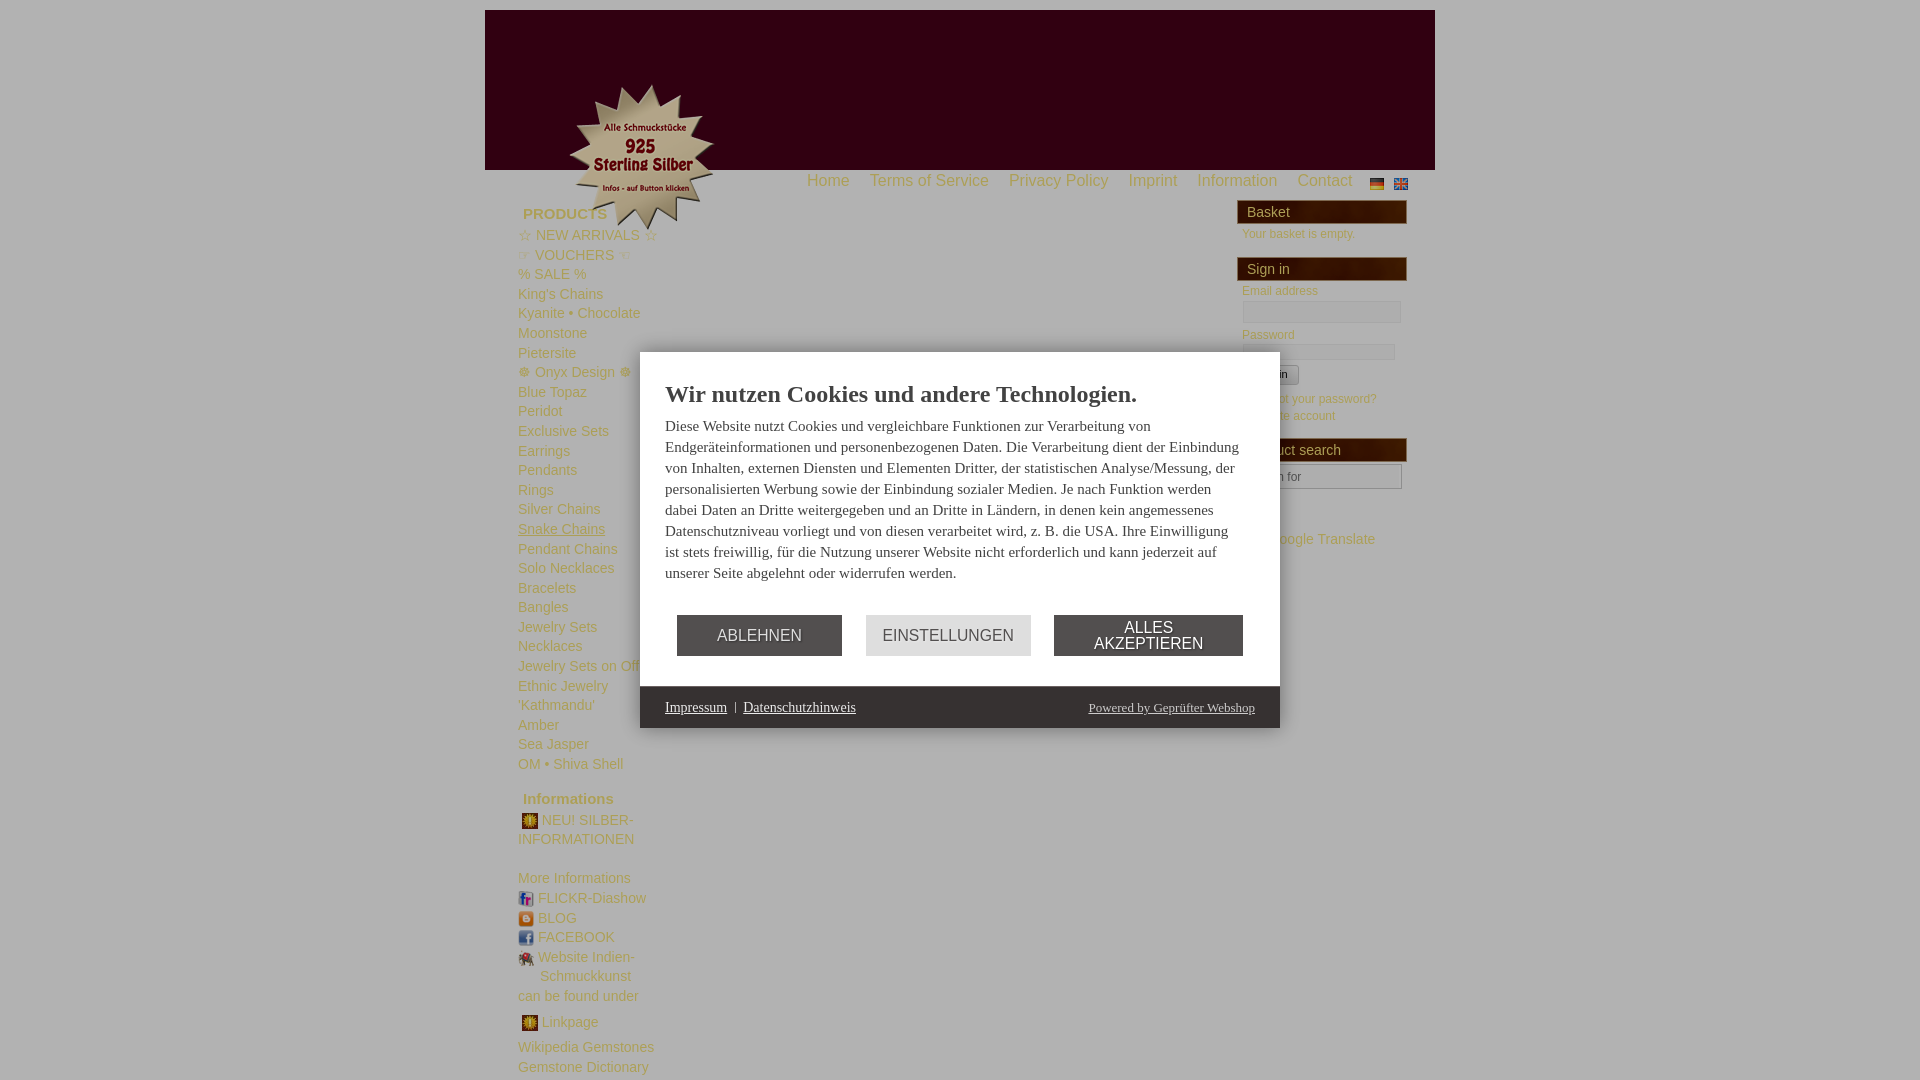 This screenshot has width=1920, height=1080. I want to click on Silver Chains, so click(558, 509).